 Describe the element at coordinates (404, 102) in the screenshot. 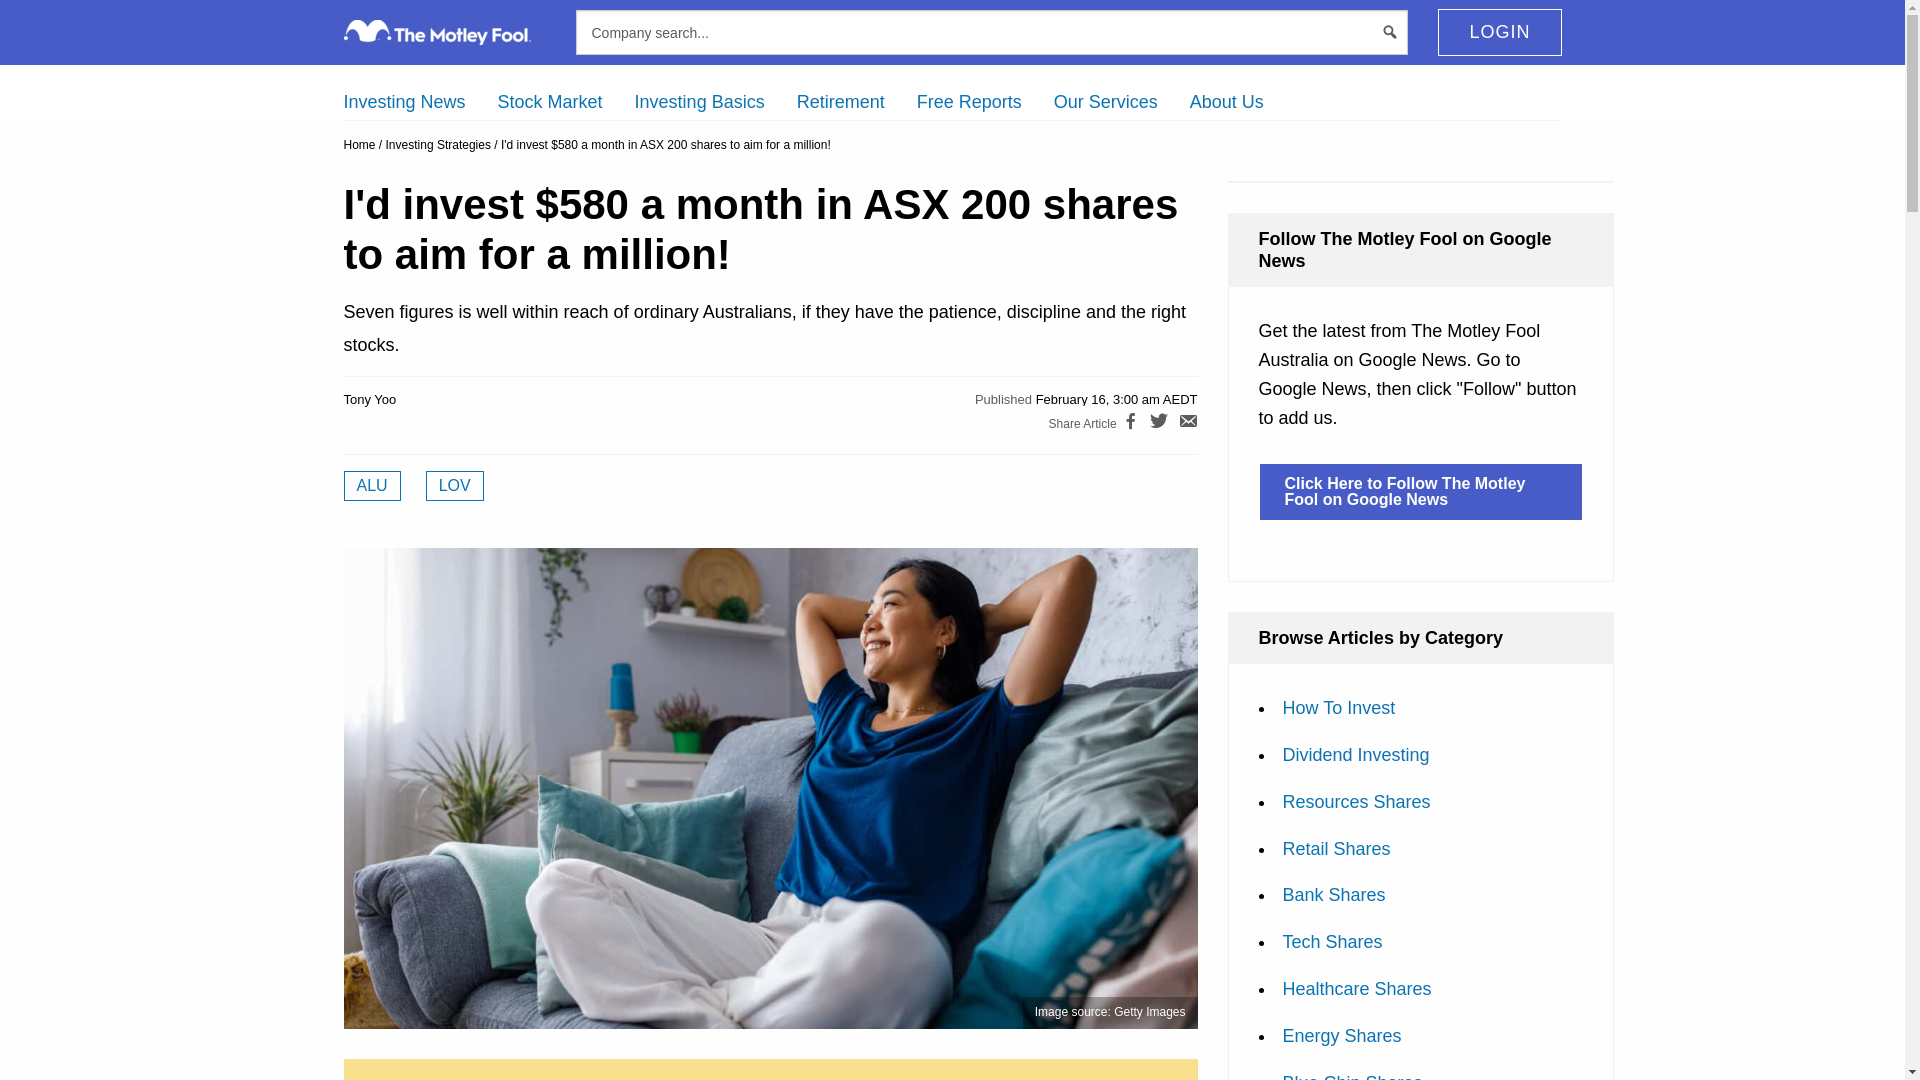

I see `Investing News` at that location.